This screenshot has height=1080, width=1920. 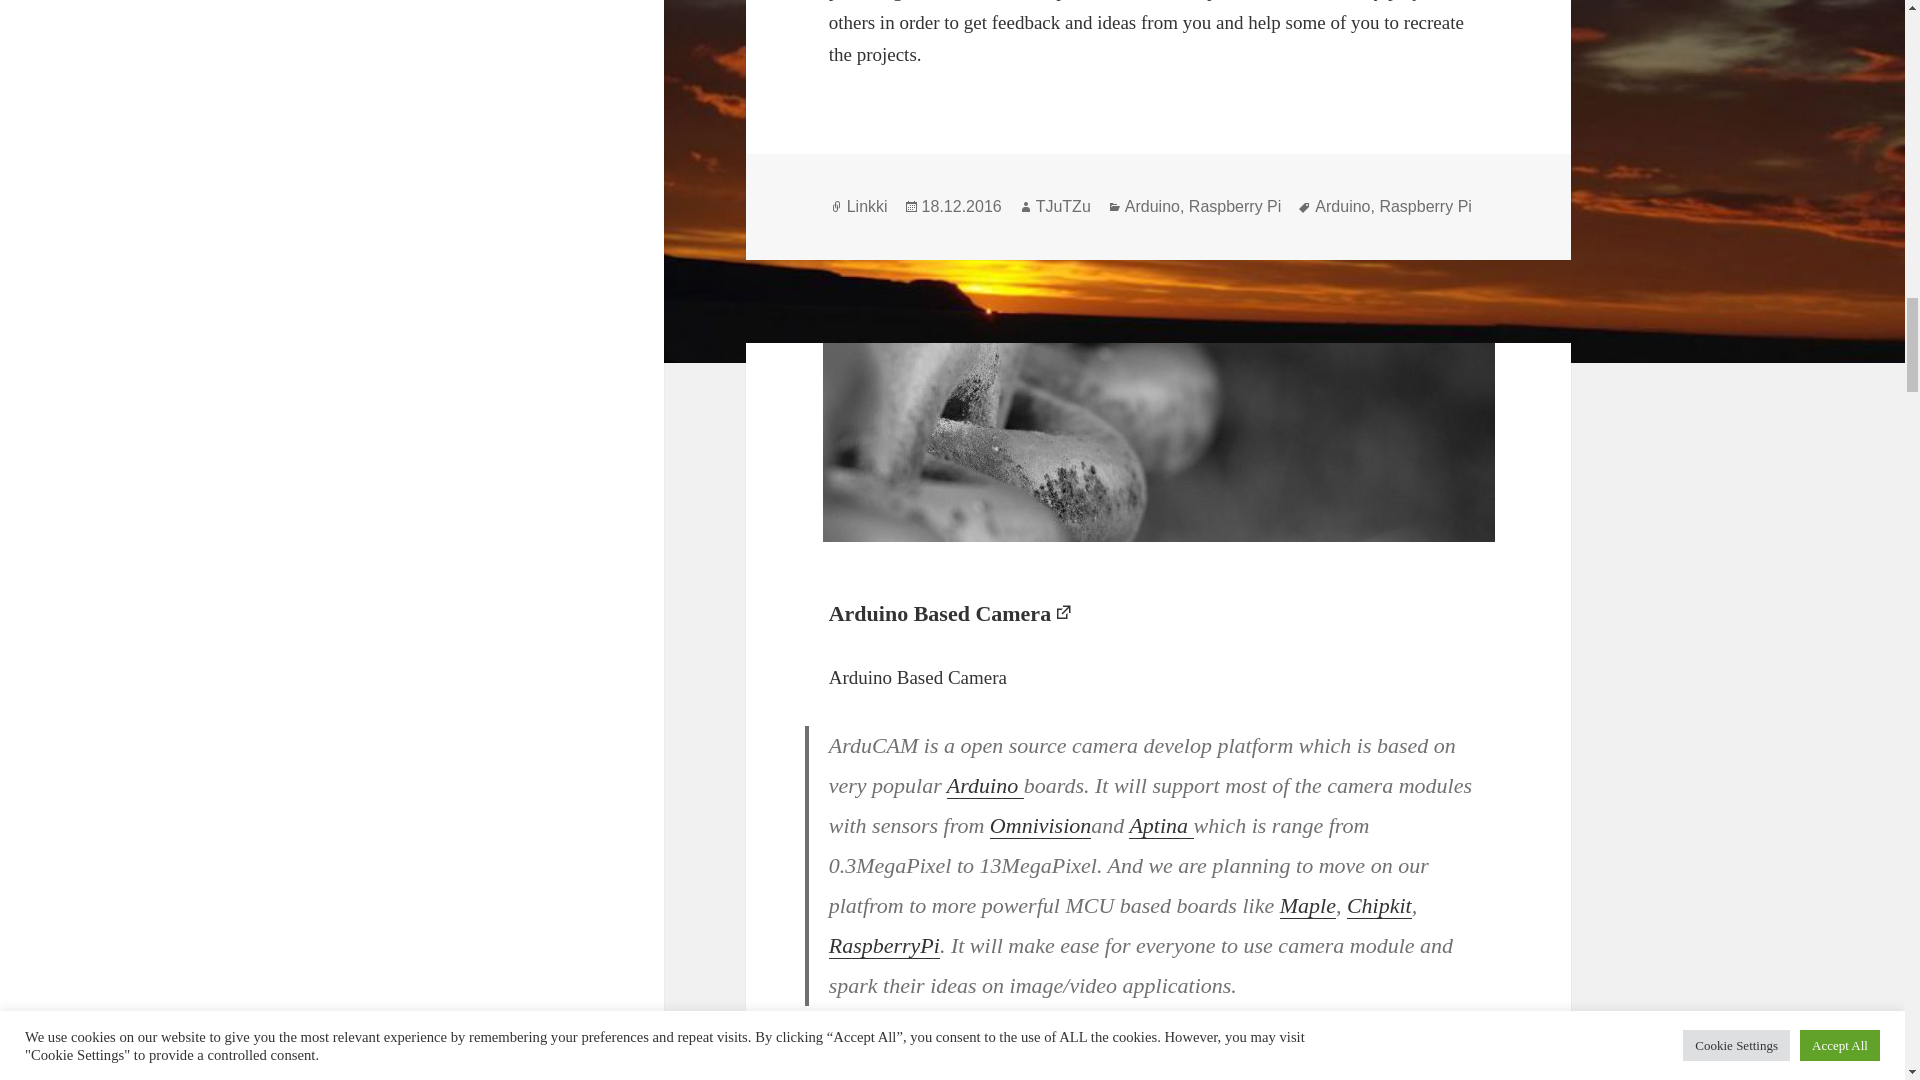 I want to click on Arduino.cc, so click(x=984, y=786).